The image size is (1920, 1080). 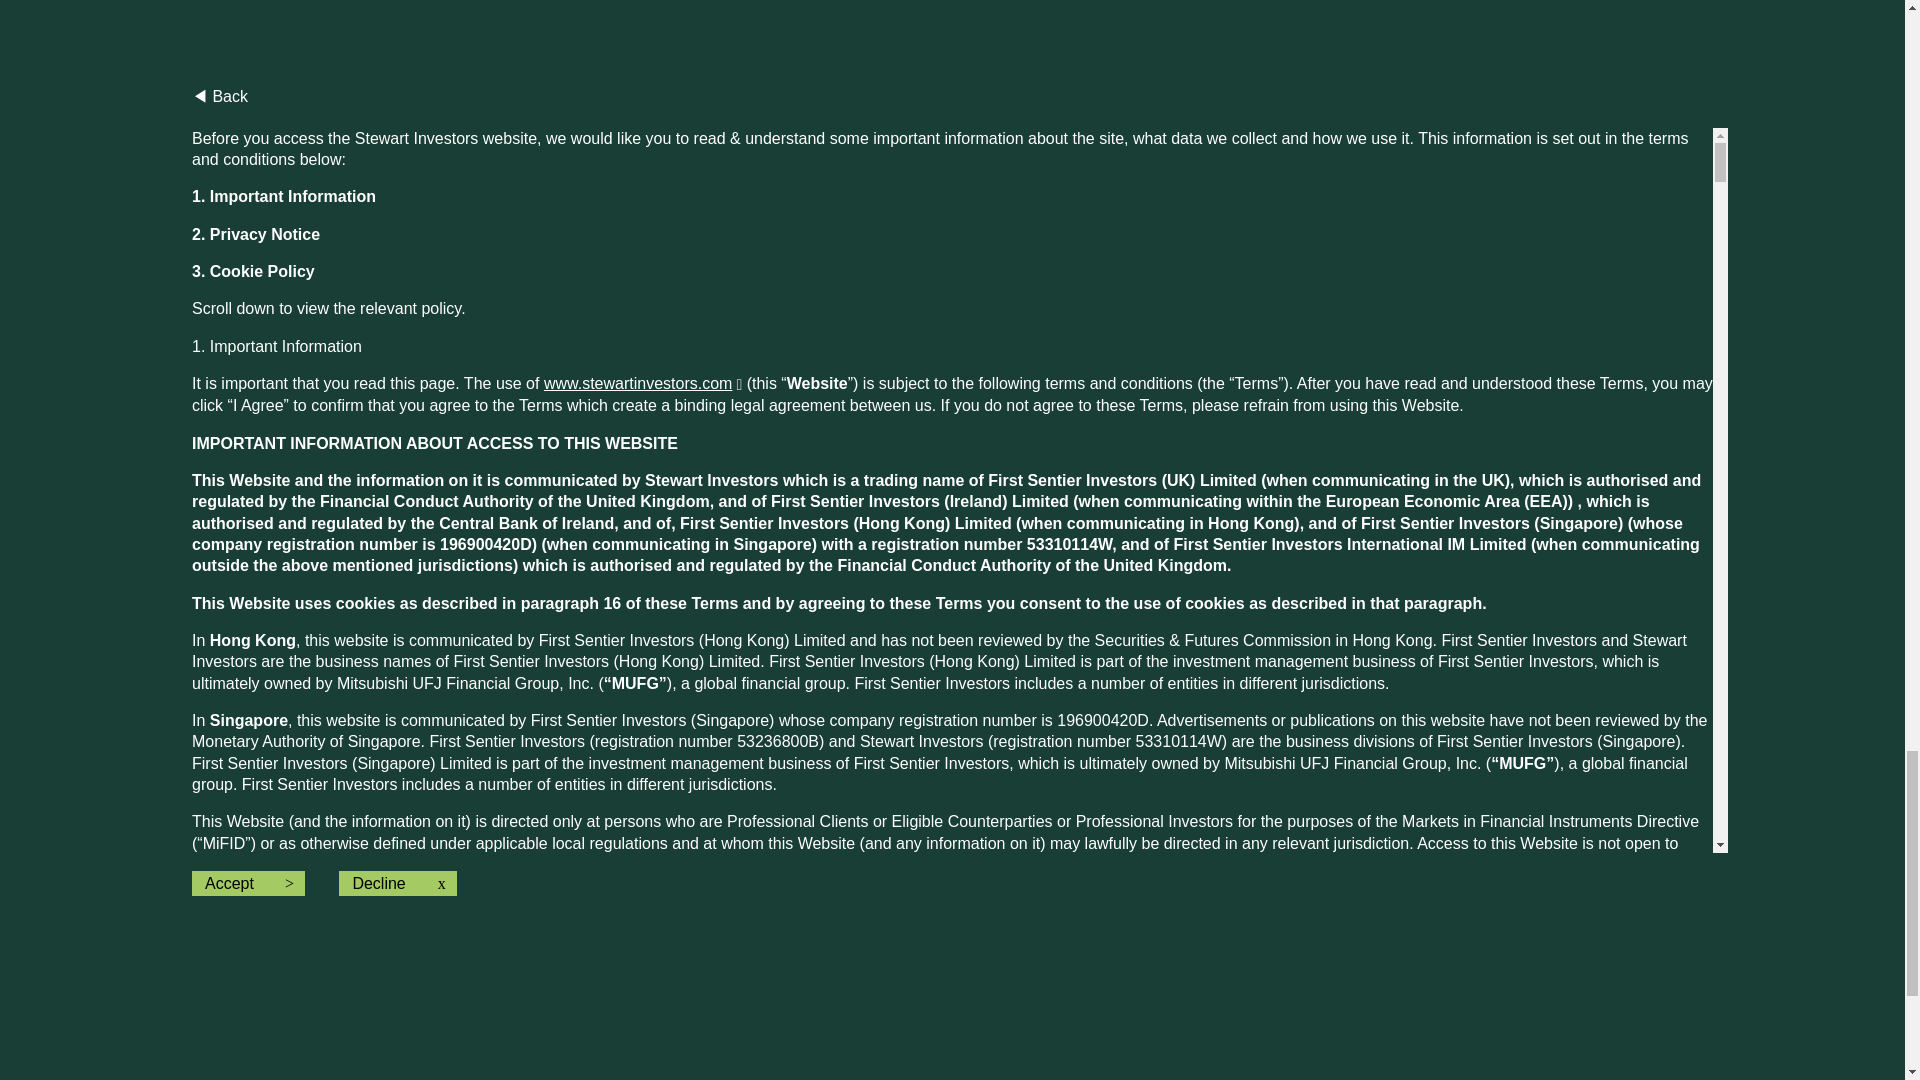 I want to click on www.allaboutcookies.org, so click(x=736, y=902).